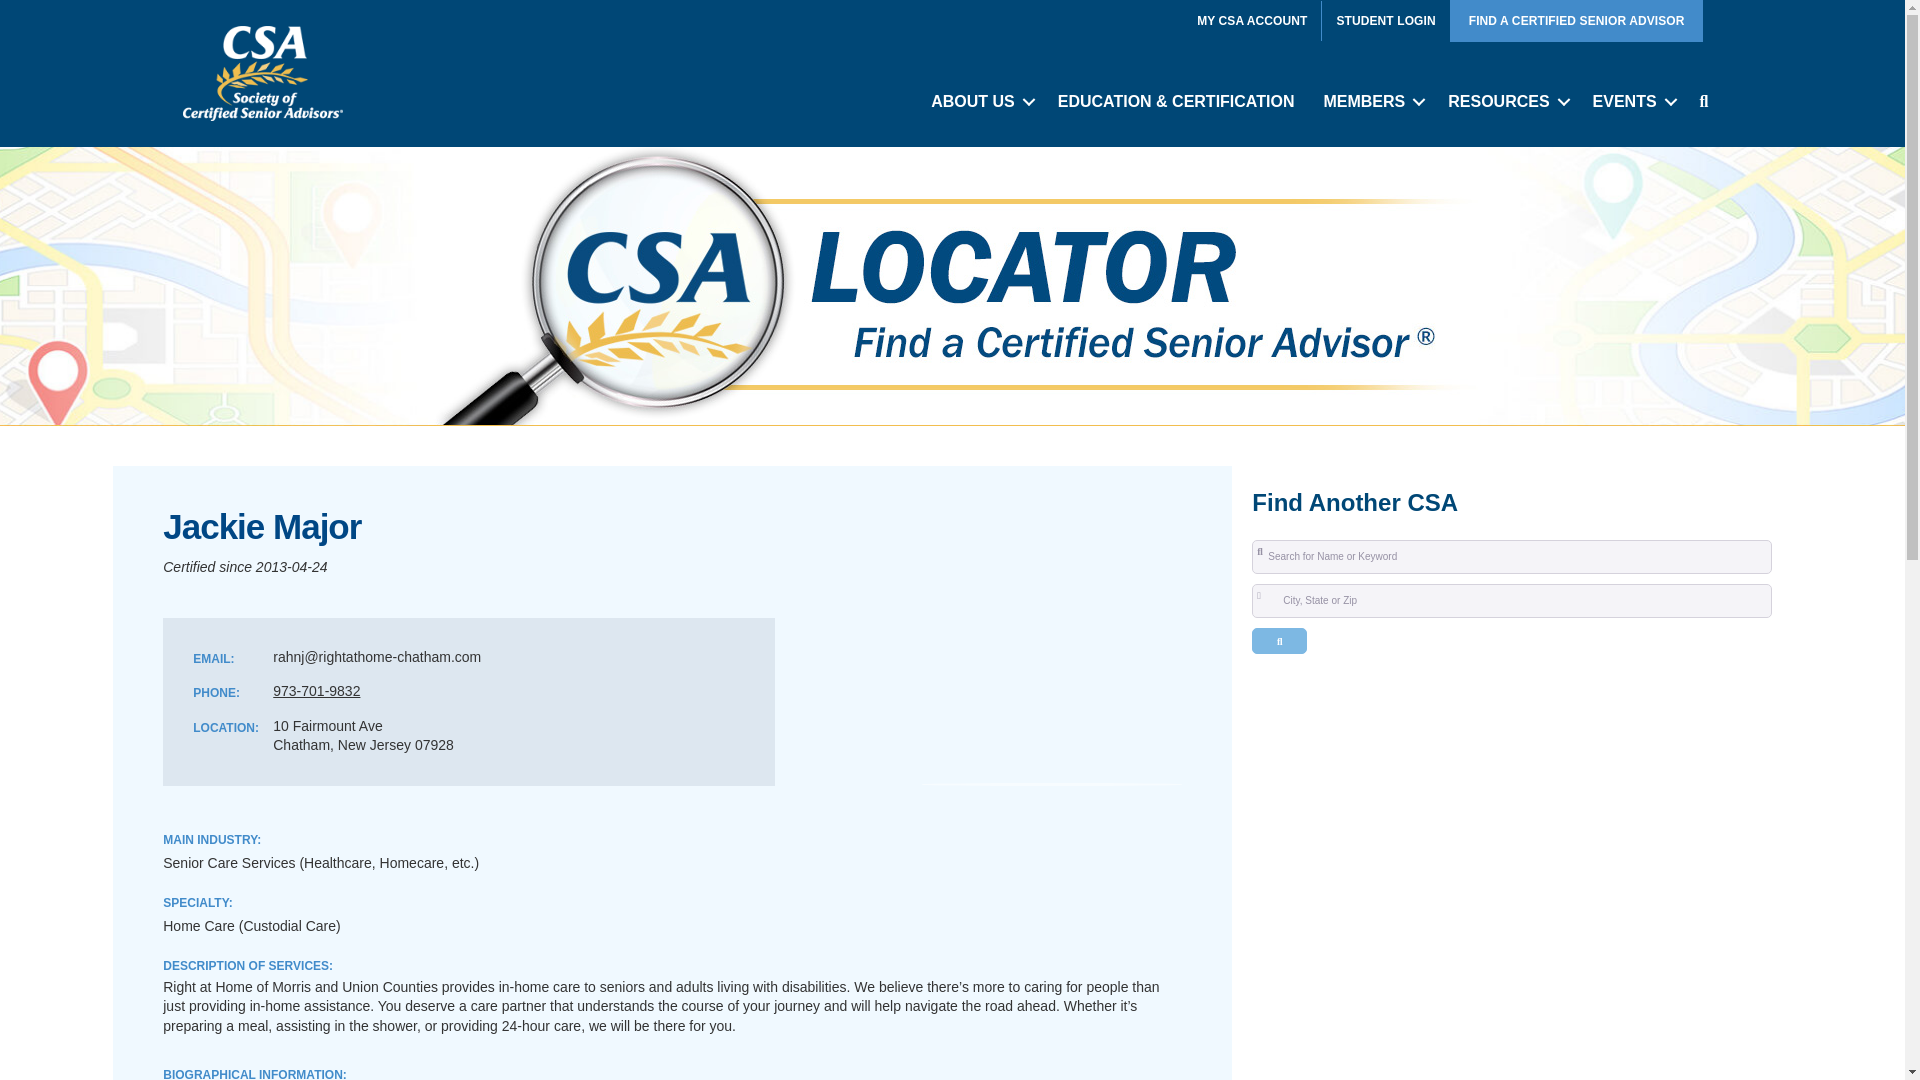 The width and height of the screenshot is (1920, 1080). I want to click on MY CSA ACCOUNT, so click(1251, 21).